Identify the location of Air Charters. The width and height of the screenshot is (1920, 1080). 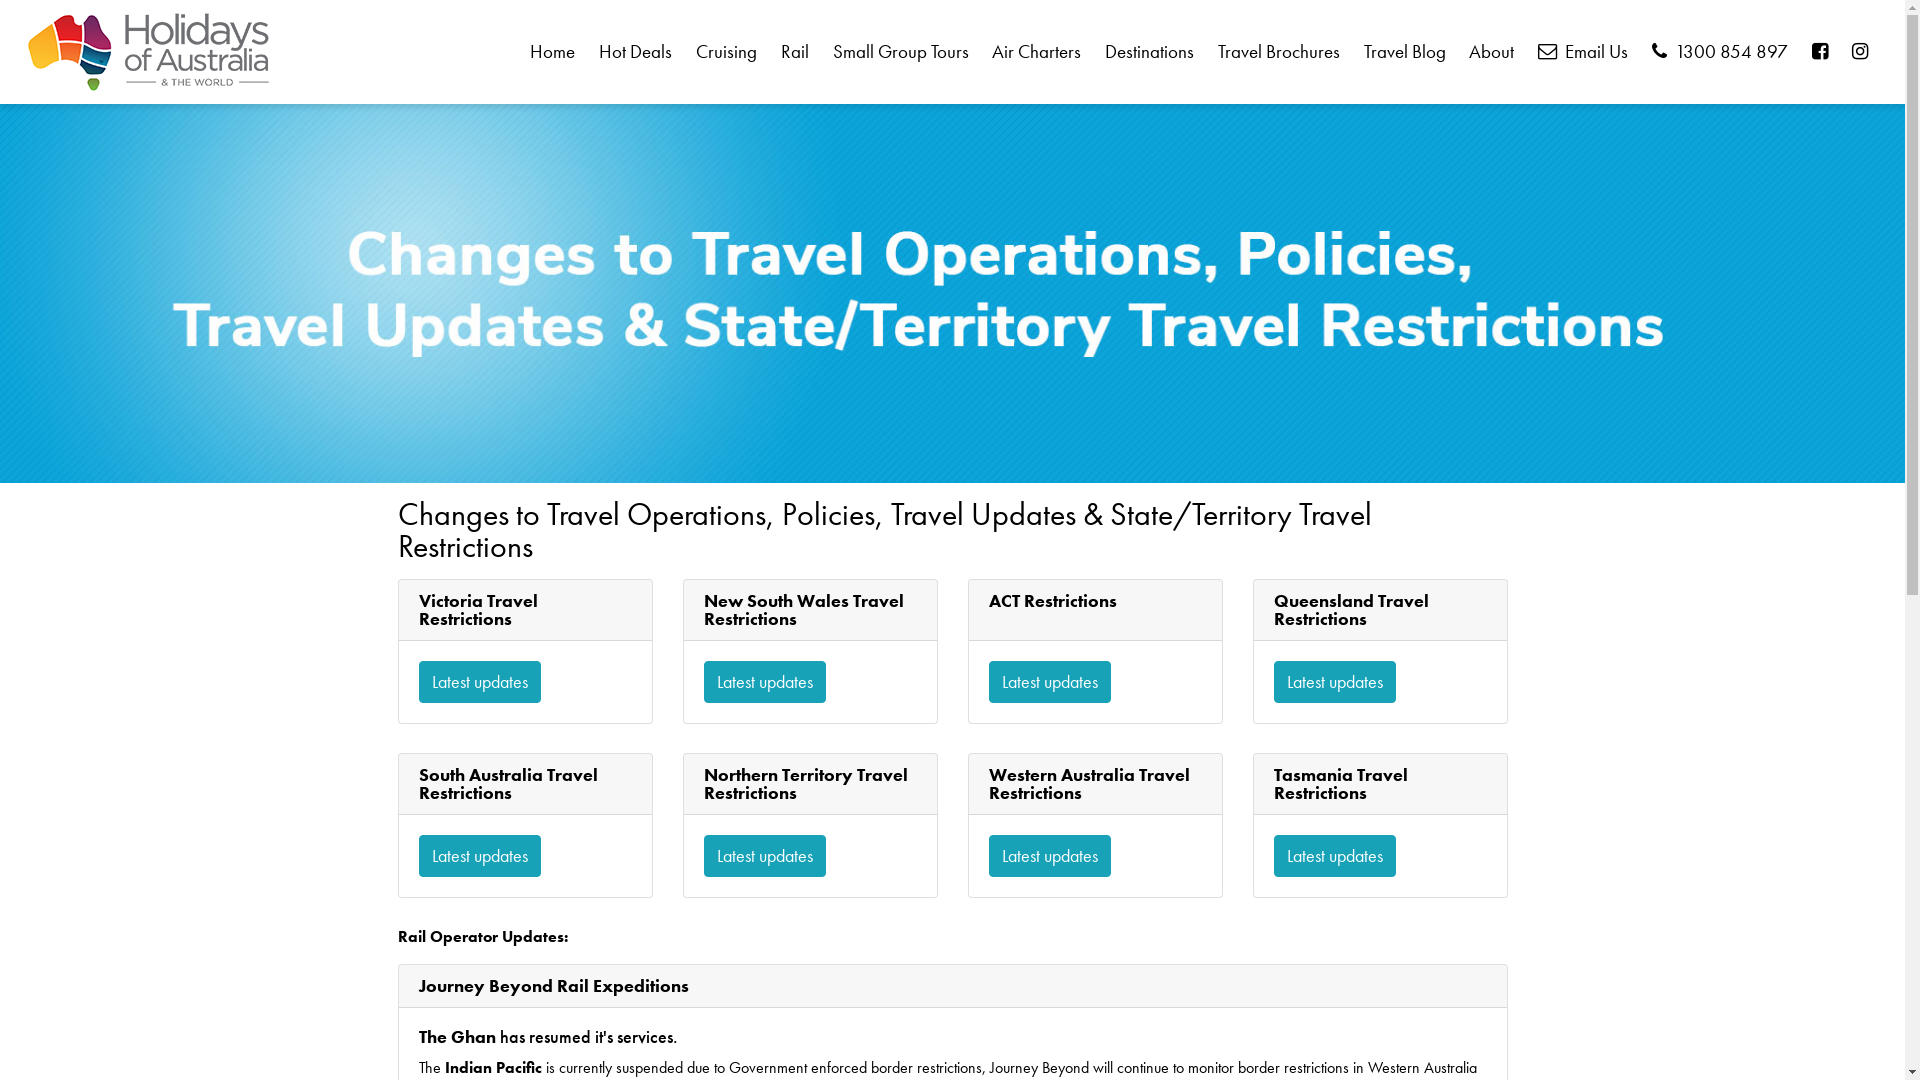
(1037, 52).